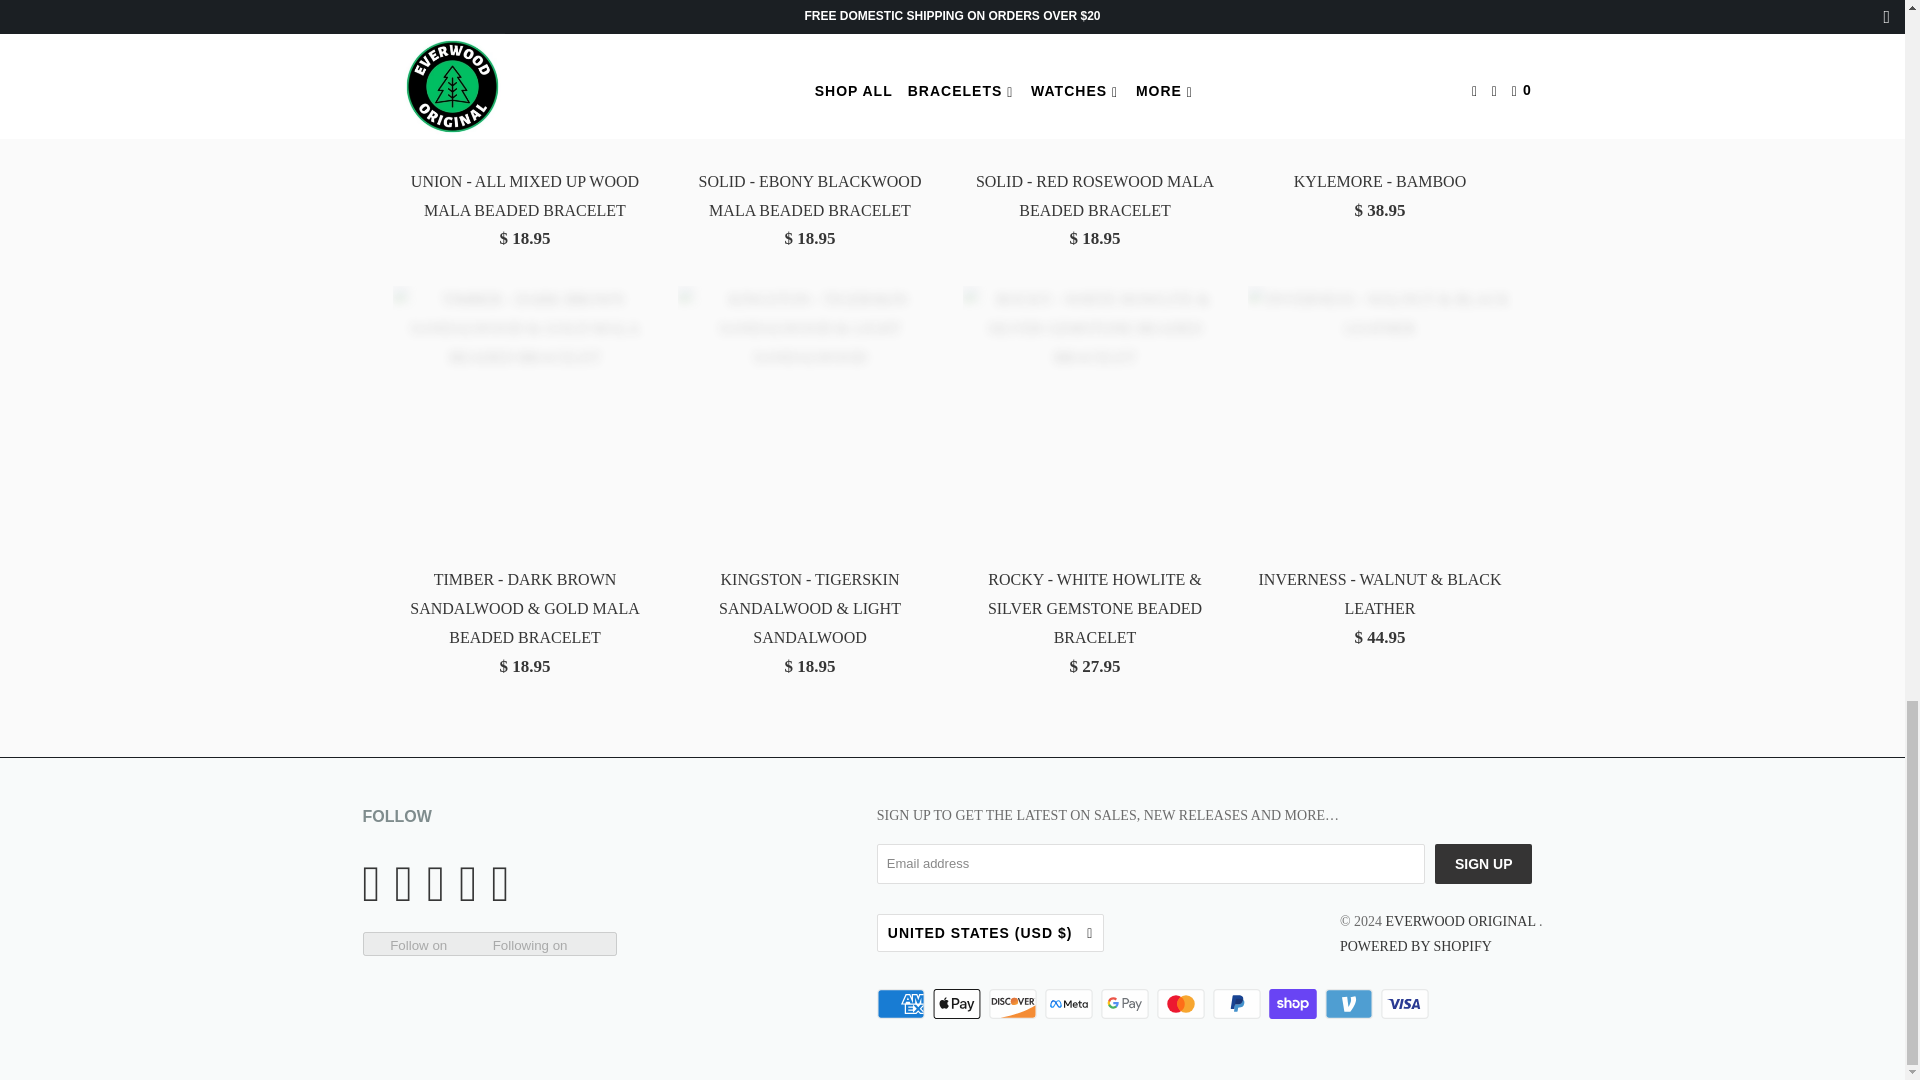 Image resolution: width=1920 pixels, height=1080 pixels. Describe the element at coordinates (903, 1004) in the screenshot. I see `AMERICAN EXPRESS` at that location.